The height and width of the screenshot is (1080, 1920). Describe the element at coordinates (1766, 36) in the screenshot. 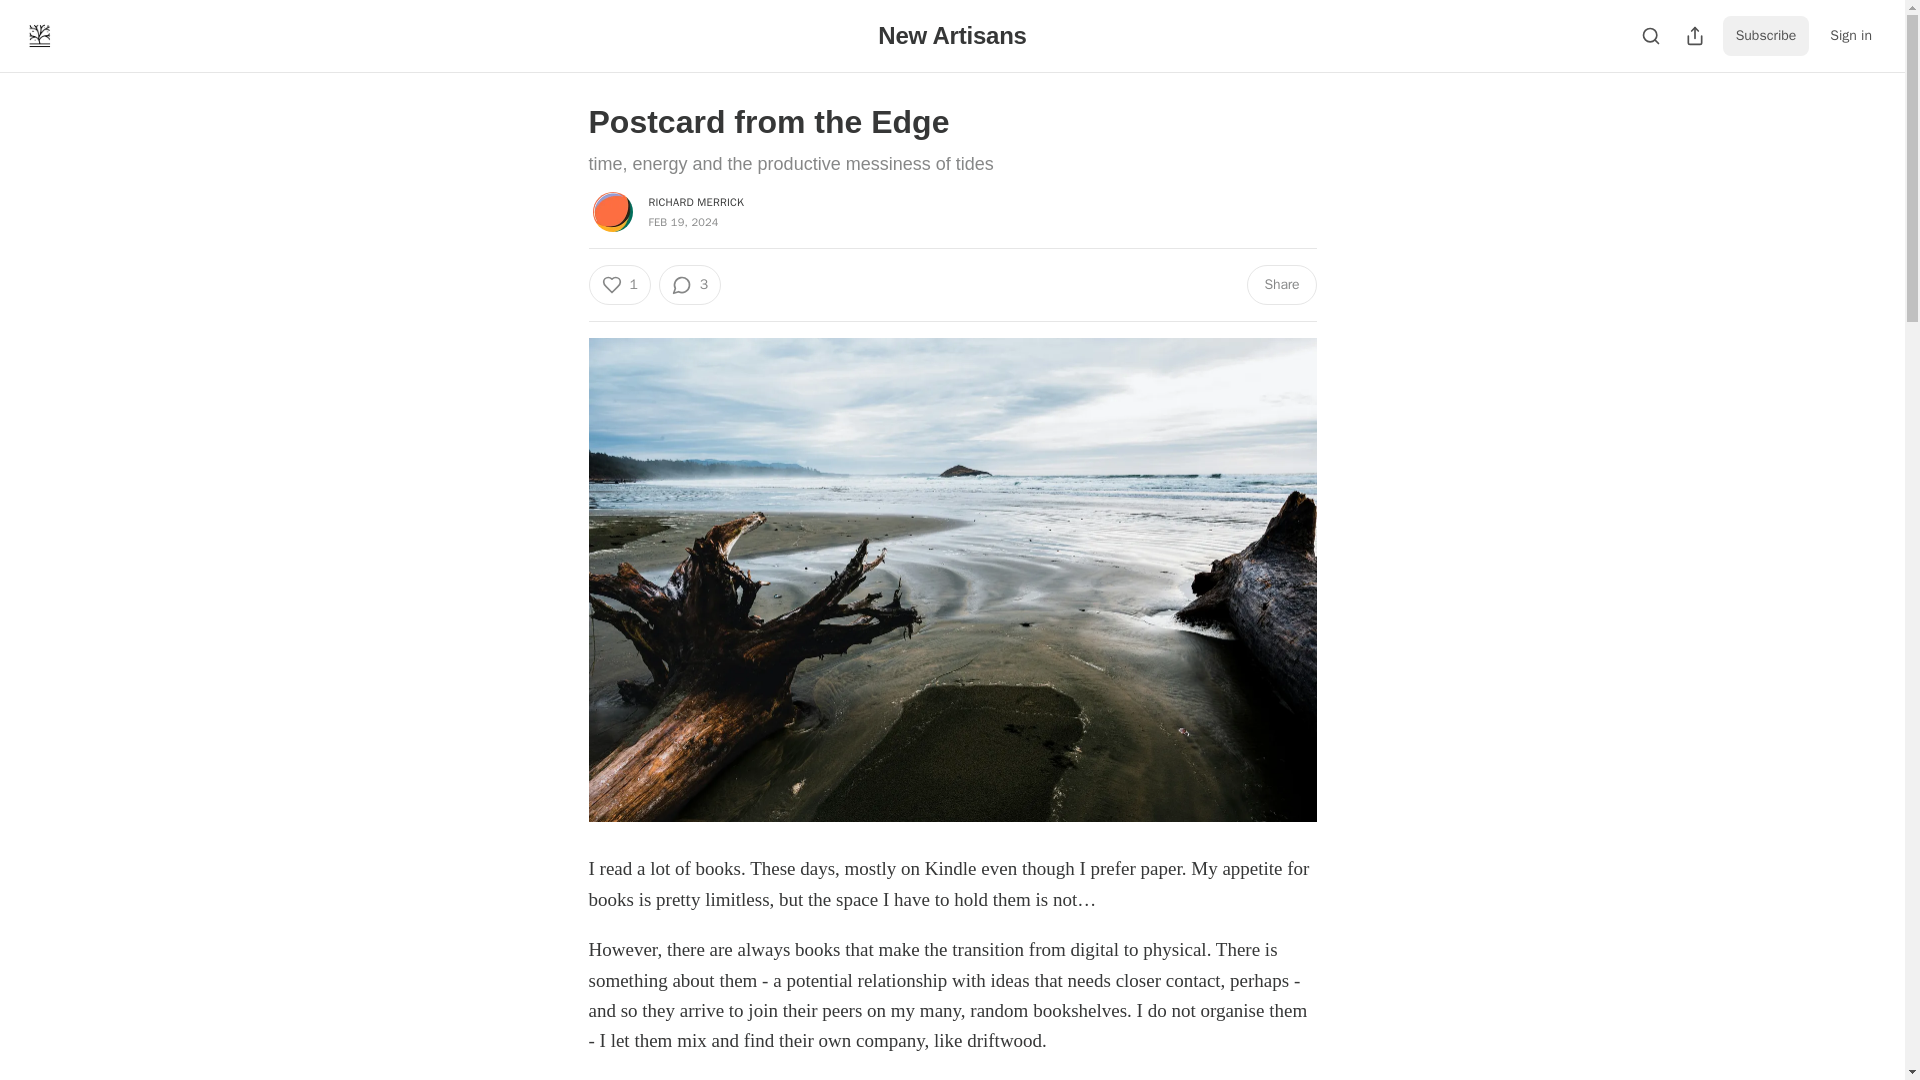

I see `Subscribe` at that location.